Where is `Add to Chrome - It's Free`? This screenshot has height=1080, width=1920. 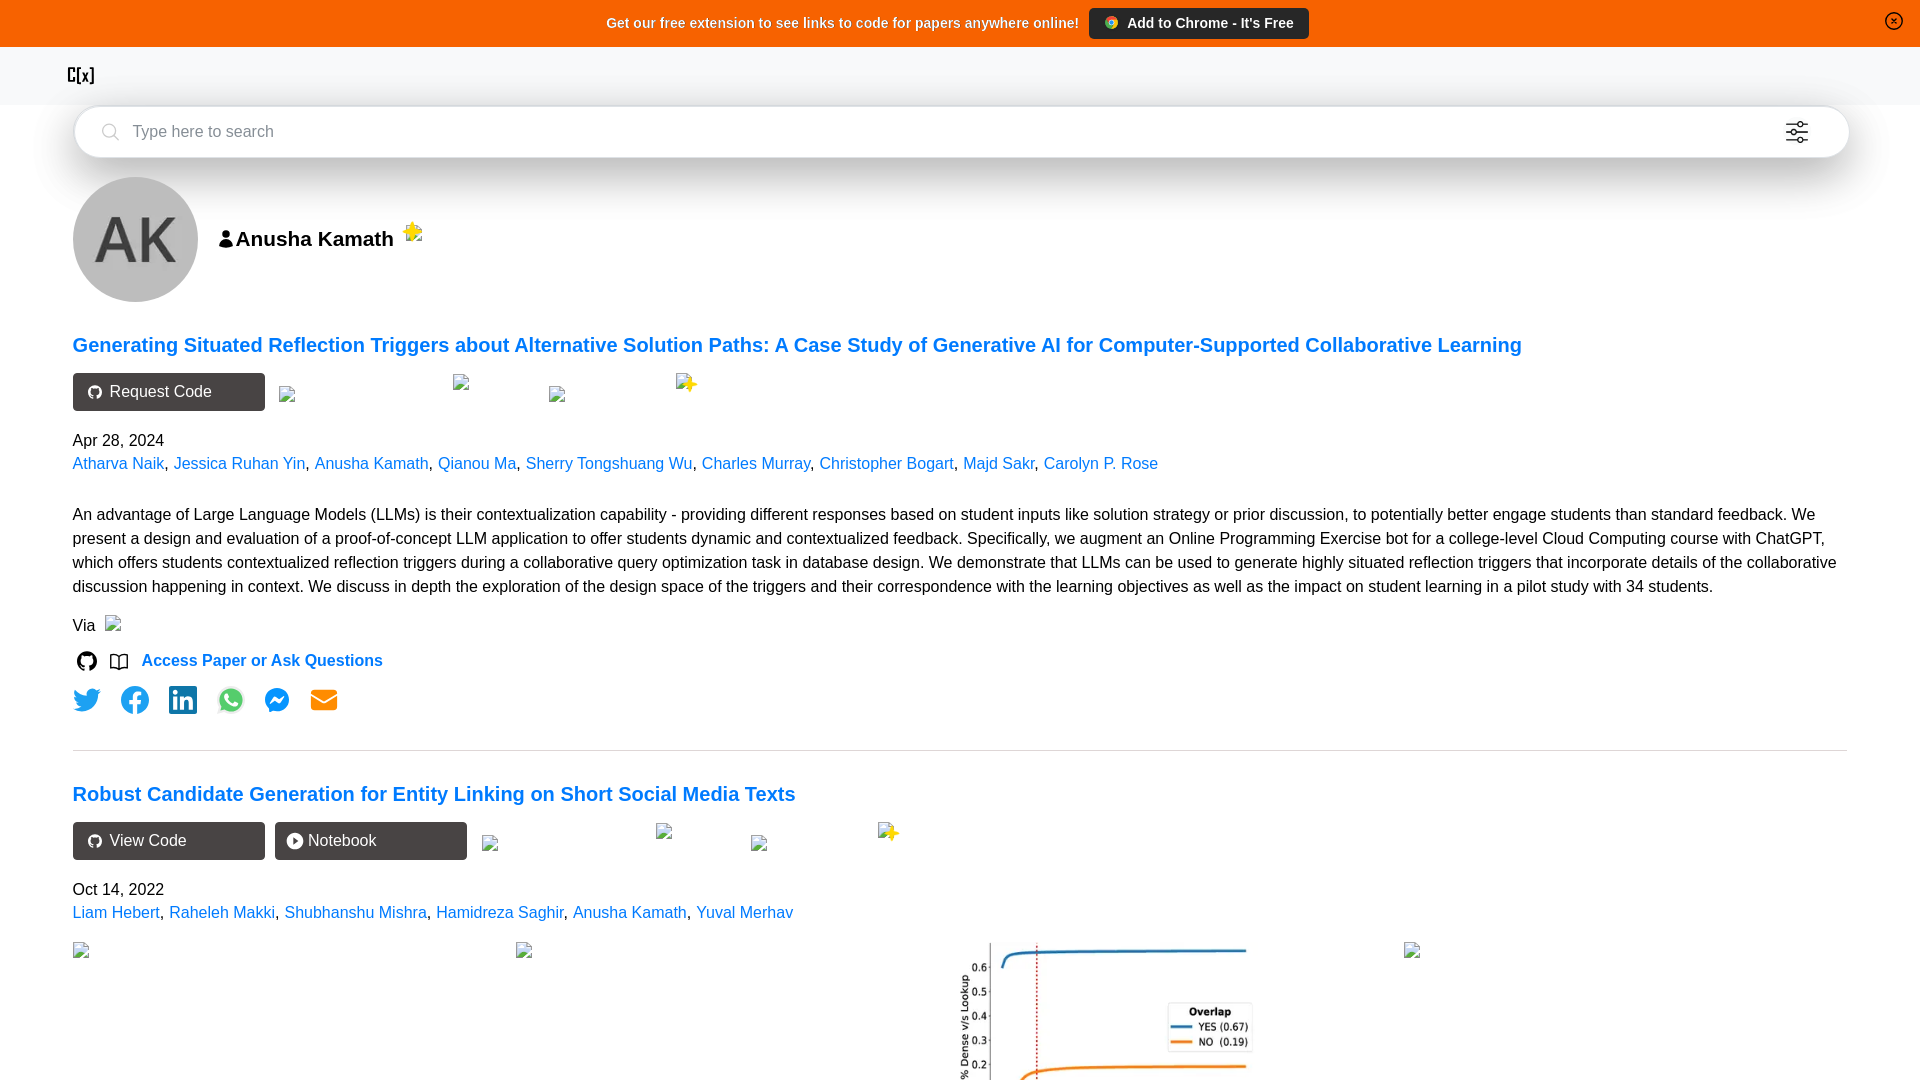
Add to Chrome - It's Free is located at coordinates (1198, 22).